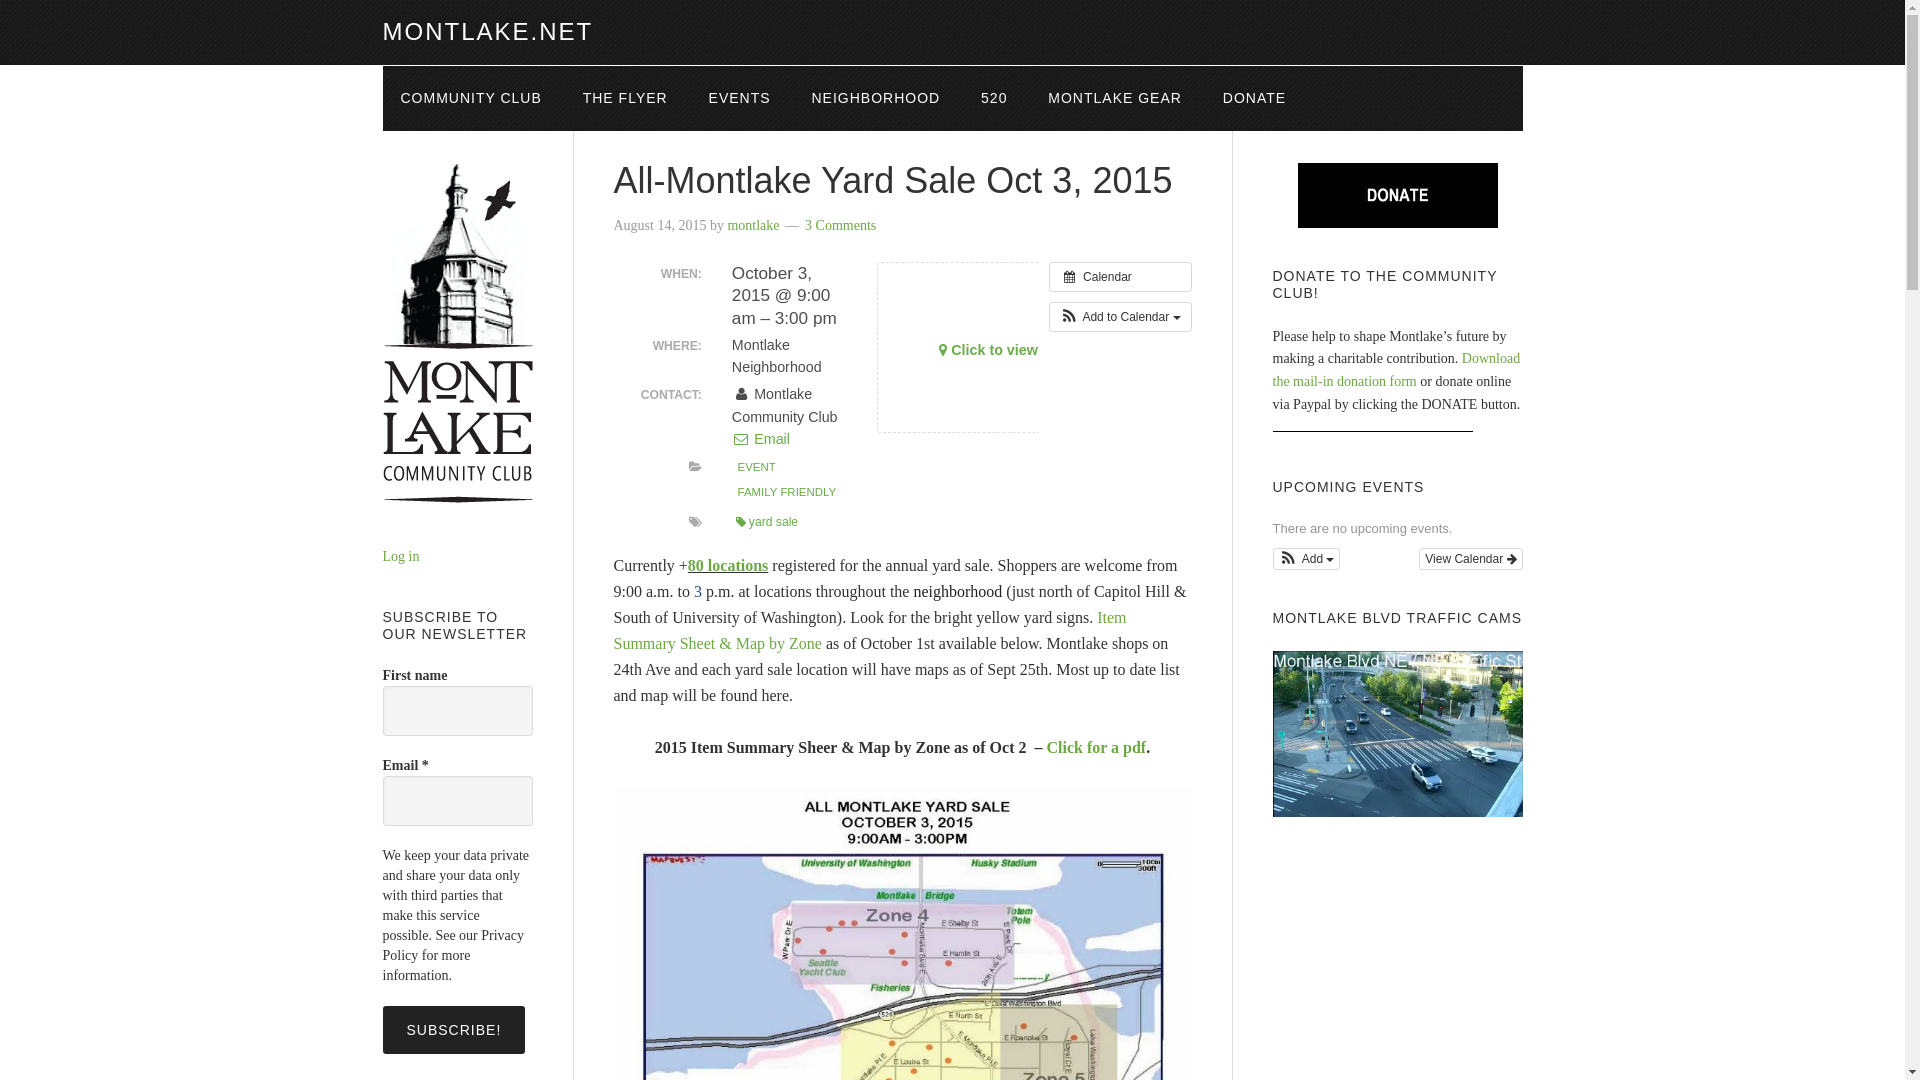  What do you see at coordinates (1120, 276) in the screenshot?
I see `View all events` at bounding box center [1120, 276].